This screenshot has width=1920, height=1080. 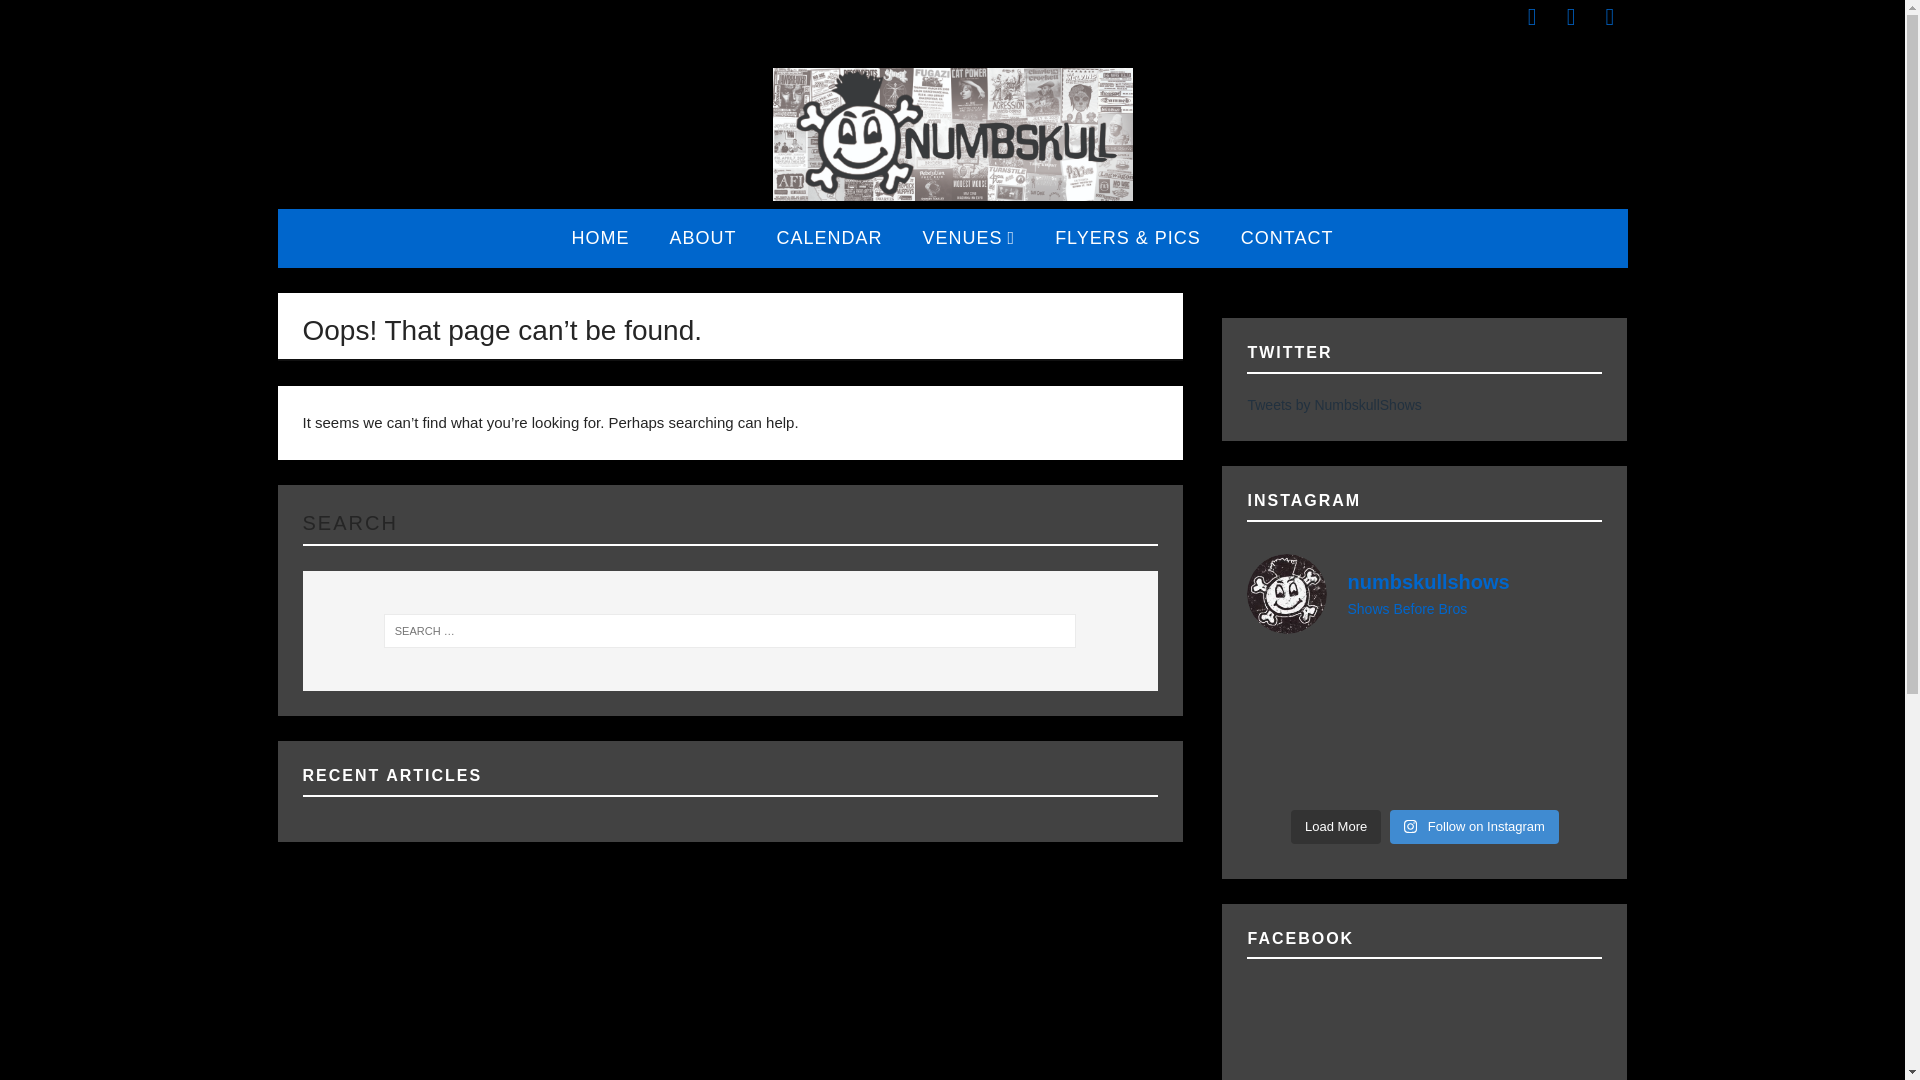 What do you see at coordinates (50, 16) in the screenshot?
I see `Search` at bounding box center [50, 16].